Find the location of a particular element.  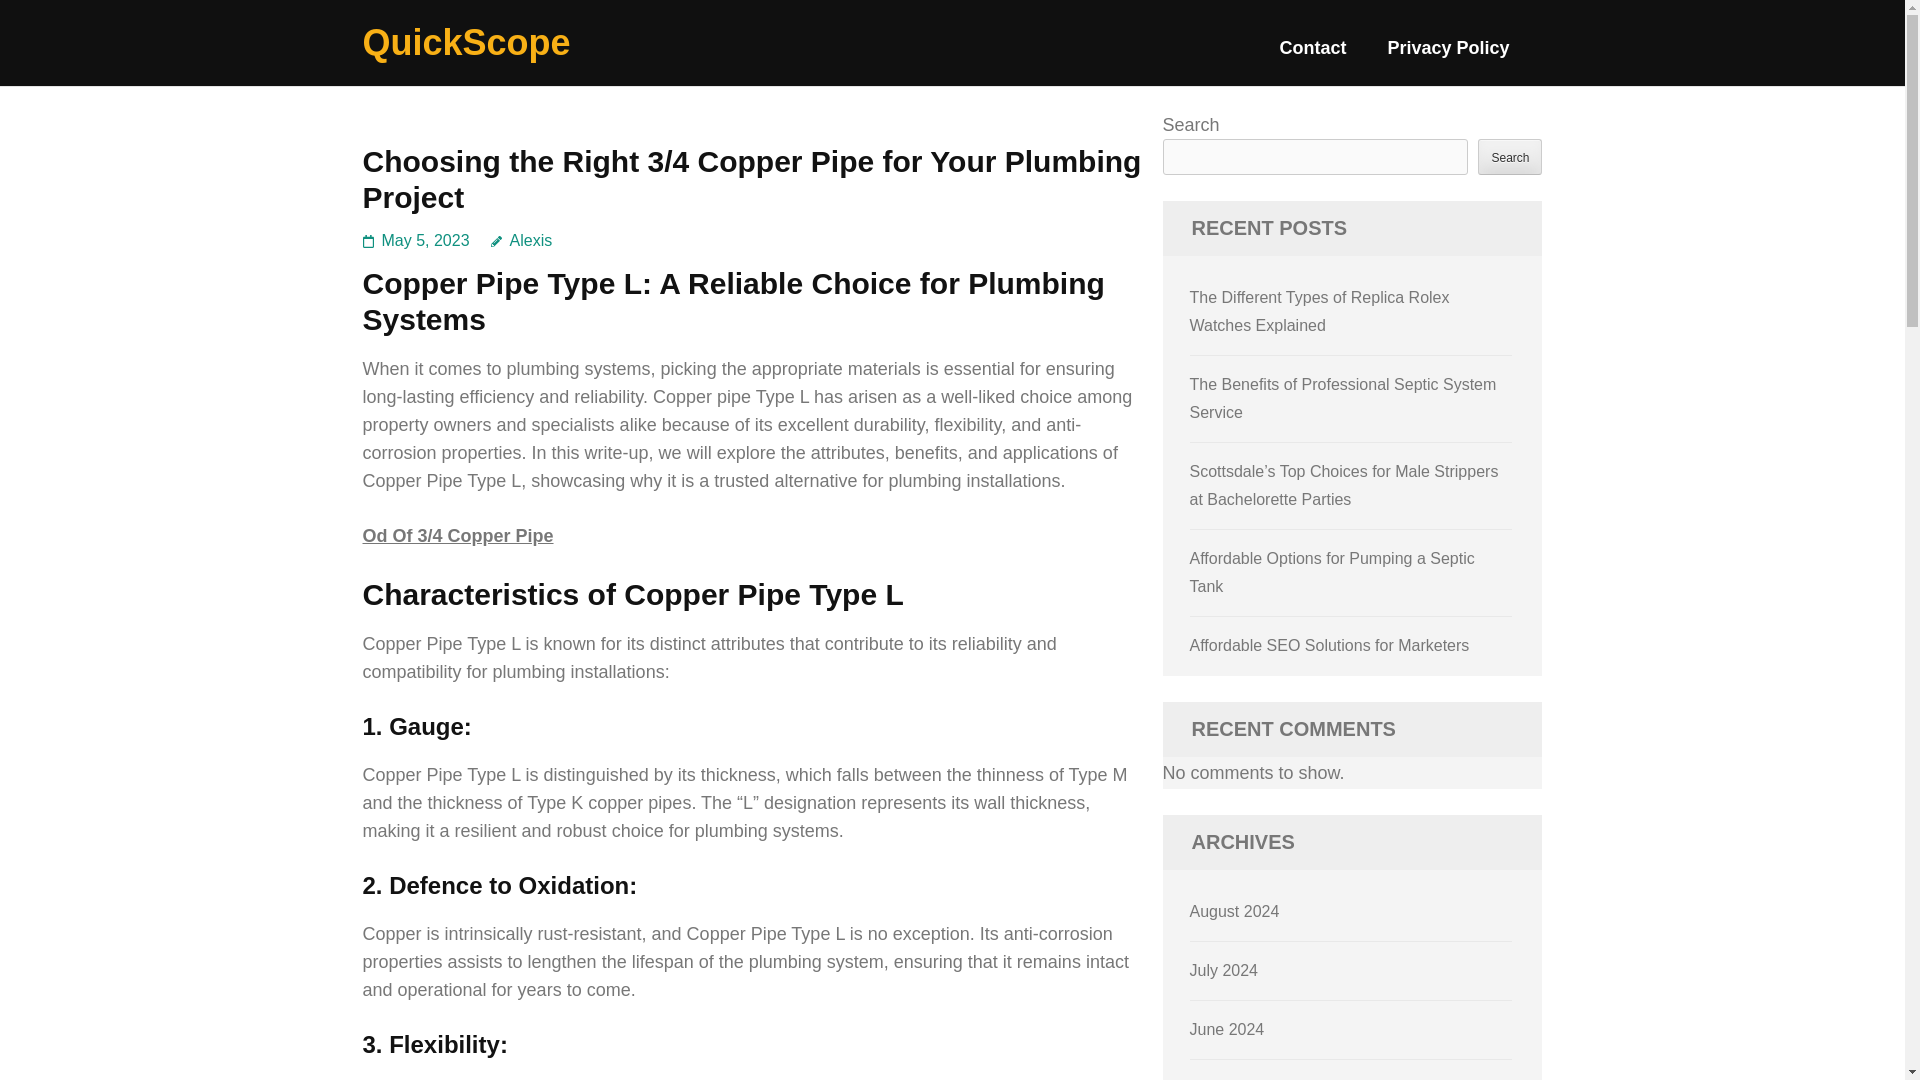

The Benefits of Professional Septic System Service is located at coordinates (1344, 398).